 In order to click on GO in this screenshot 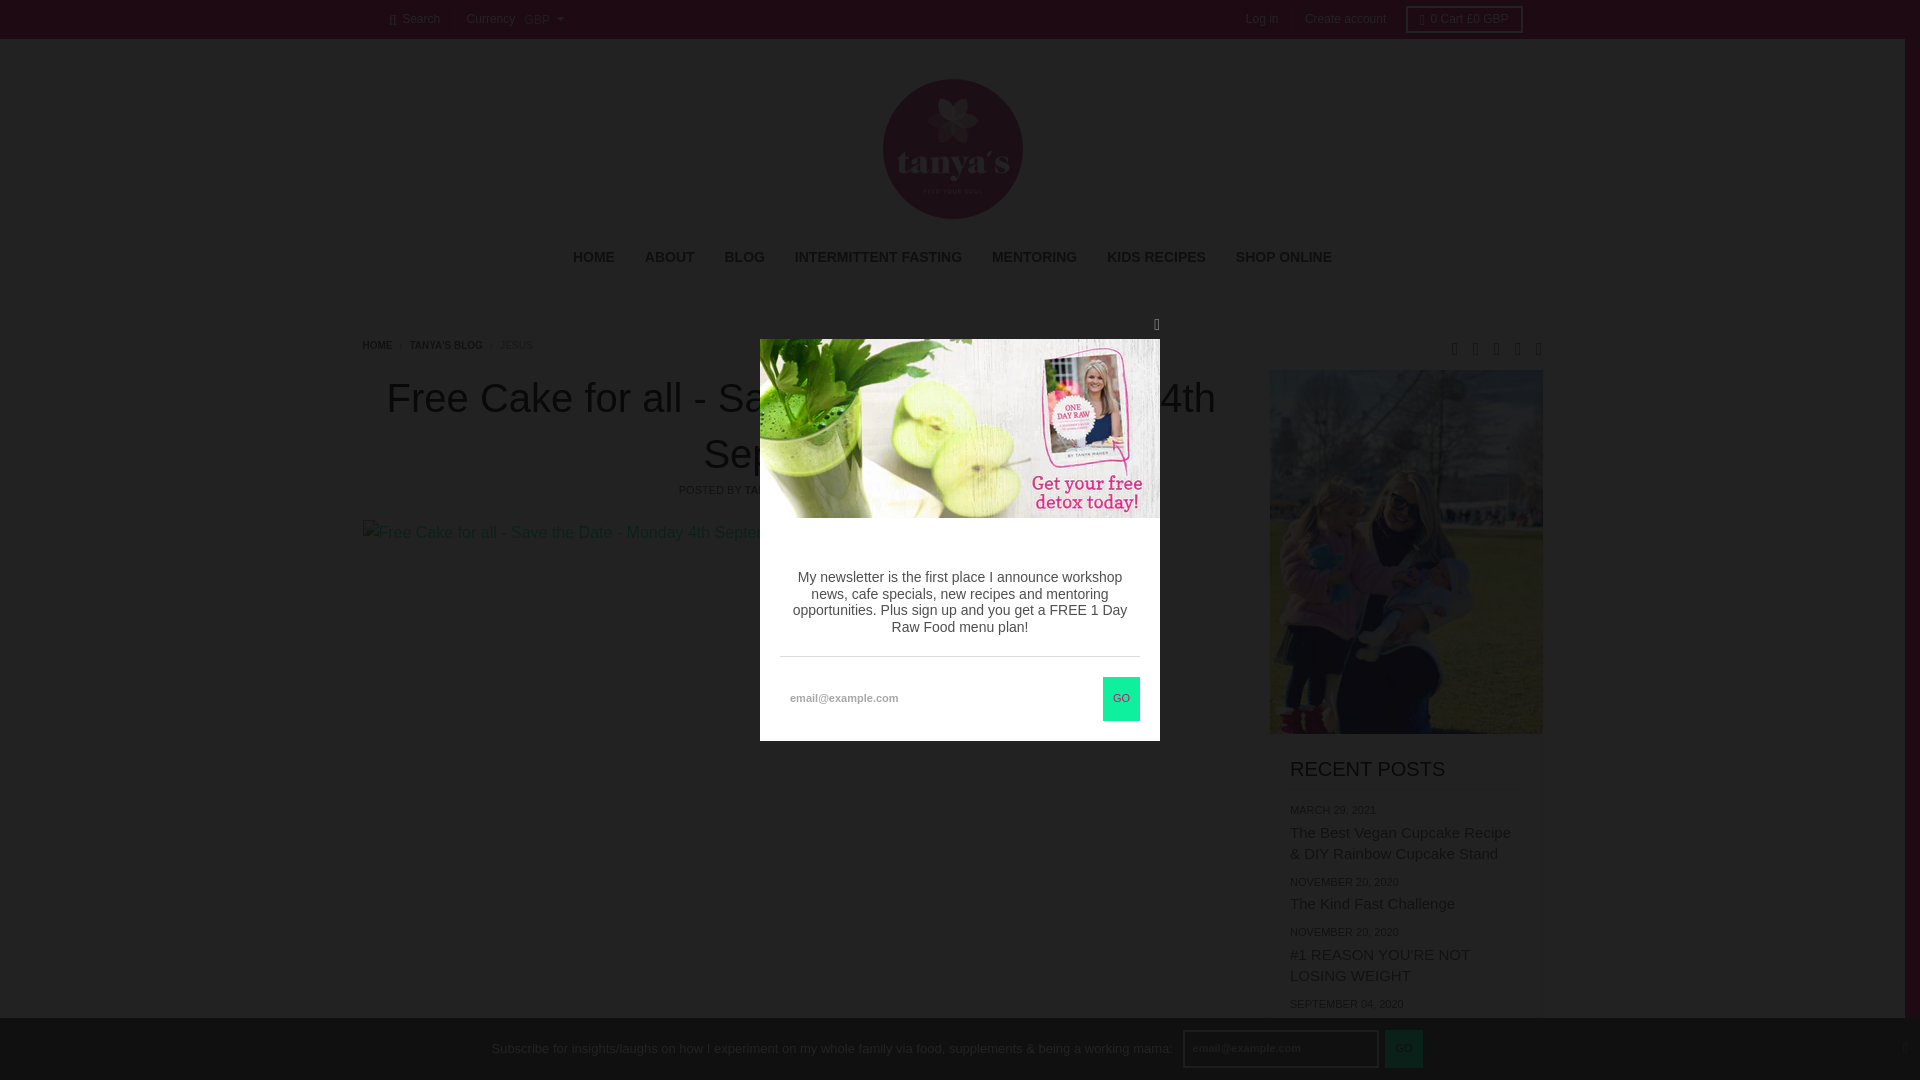, I will do `click(1403, 1049)`.